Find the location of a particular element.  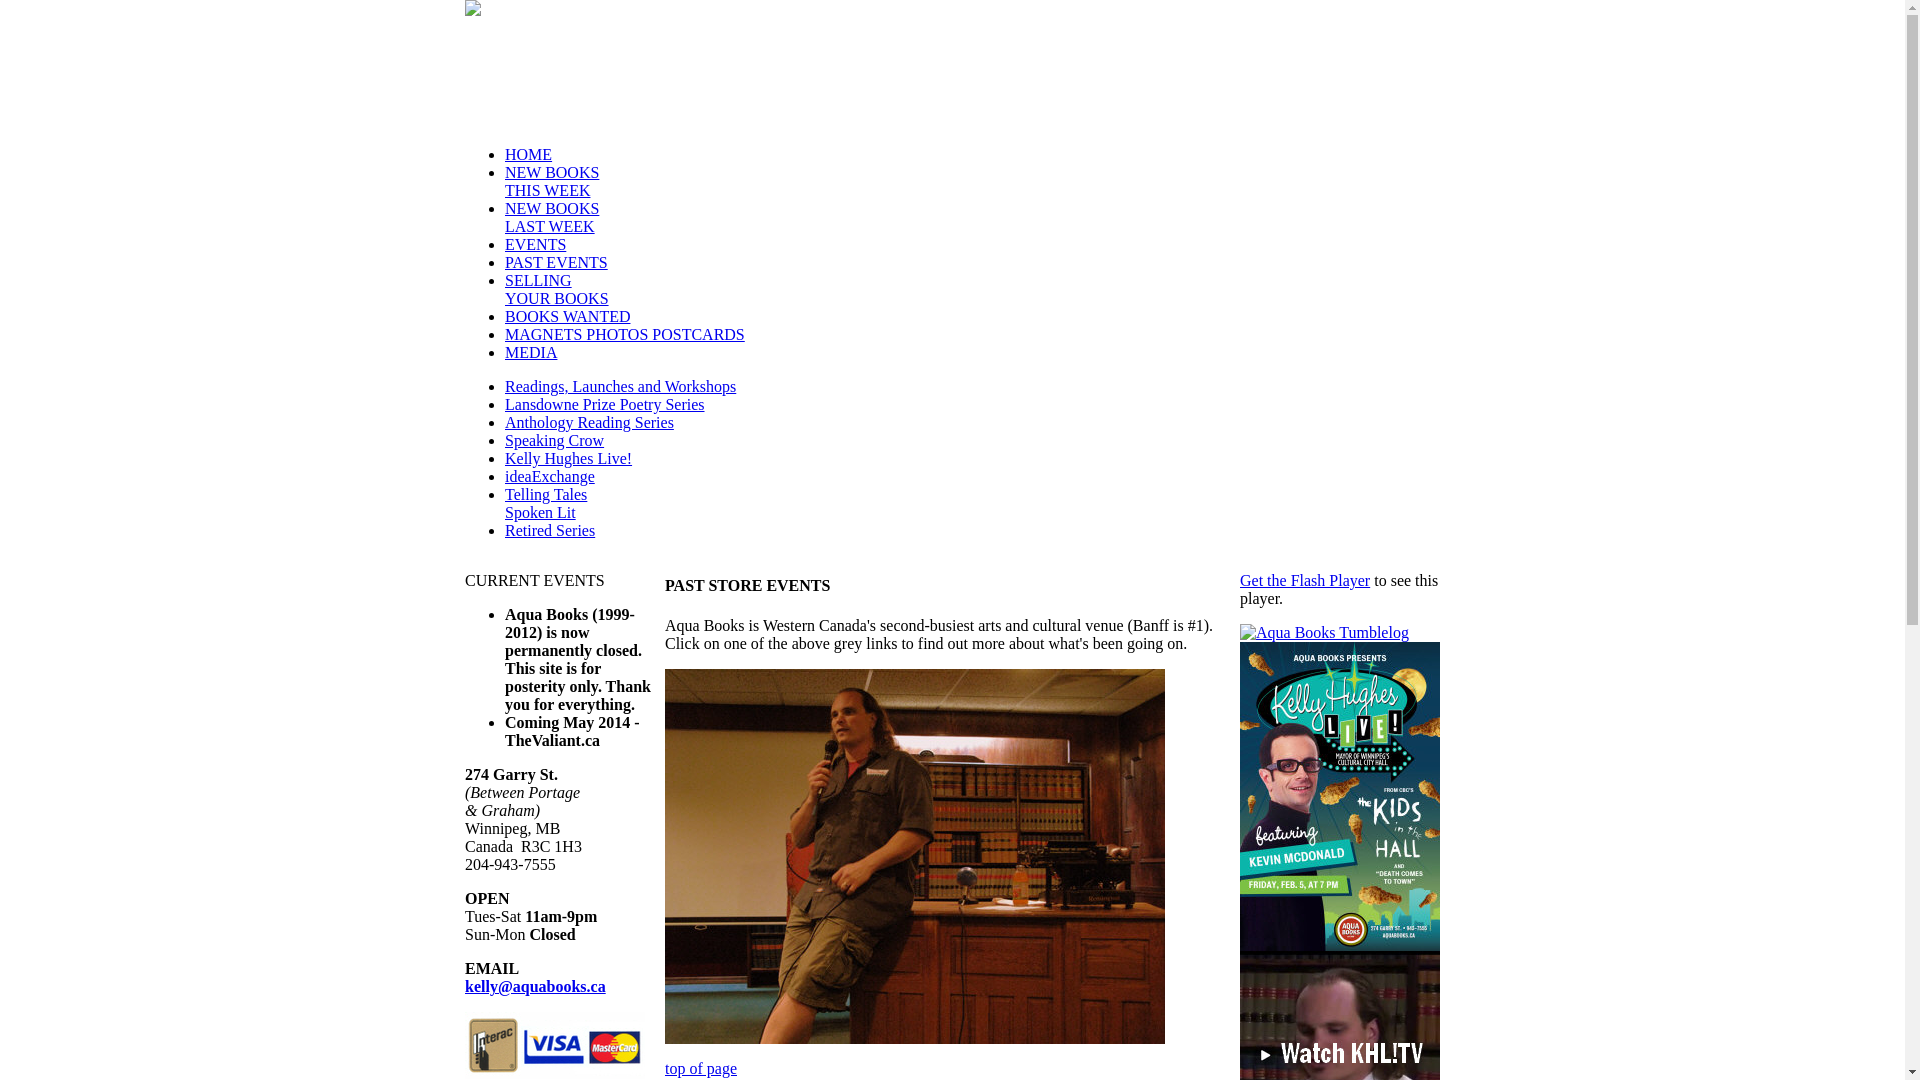

MAGNETS PHOTOS POSTCARDS is located at coordinates (624, 334).